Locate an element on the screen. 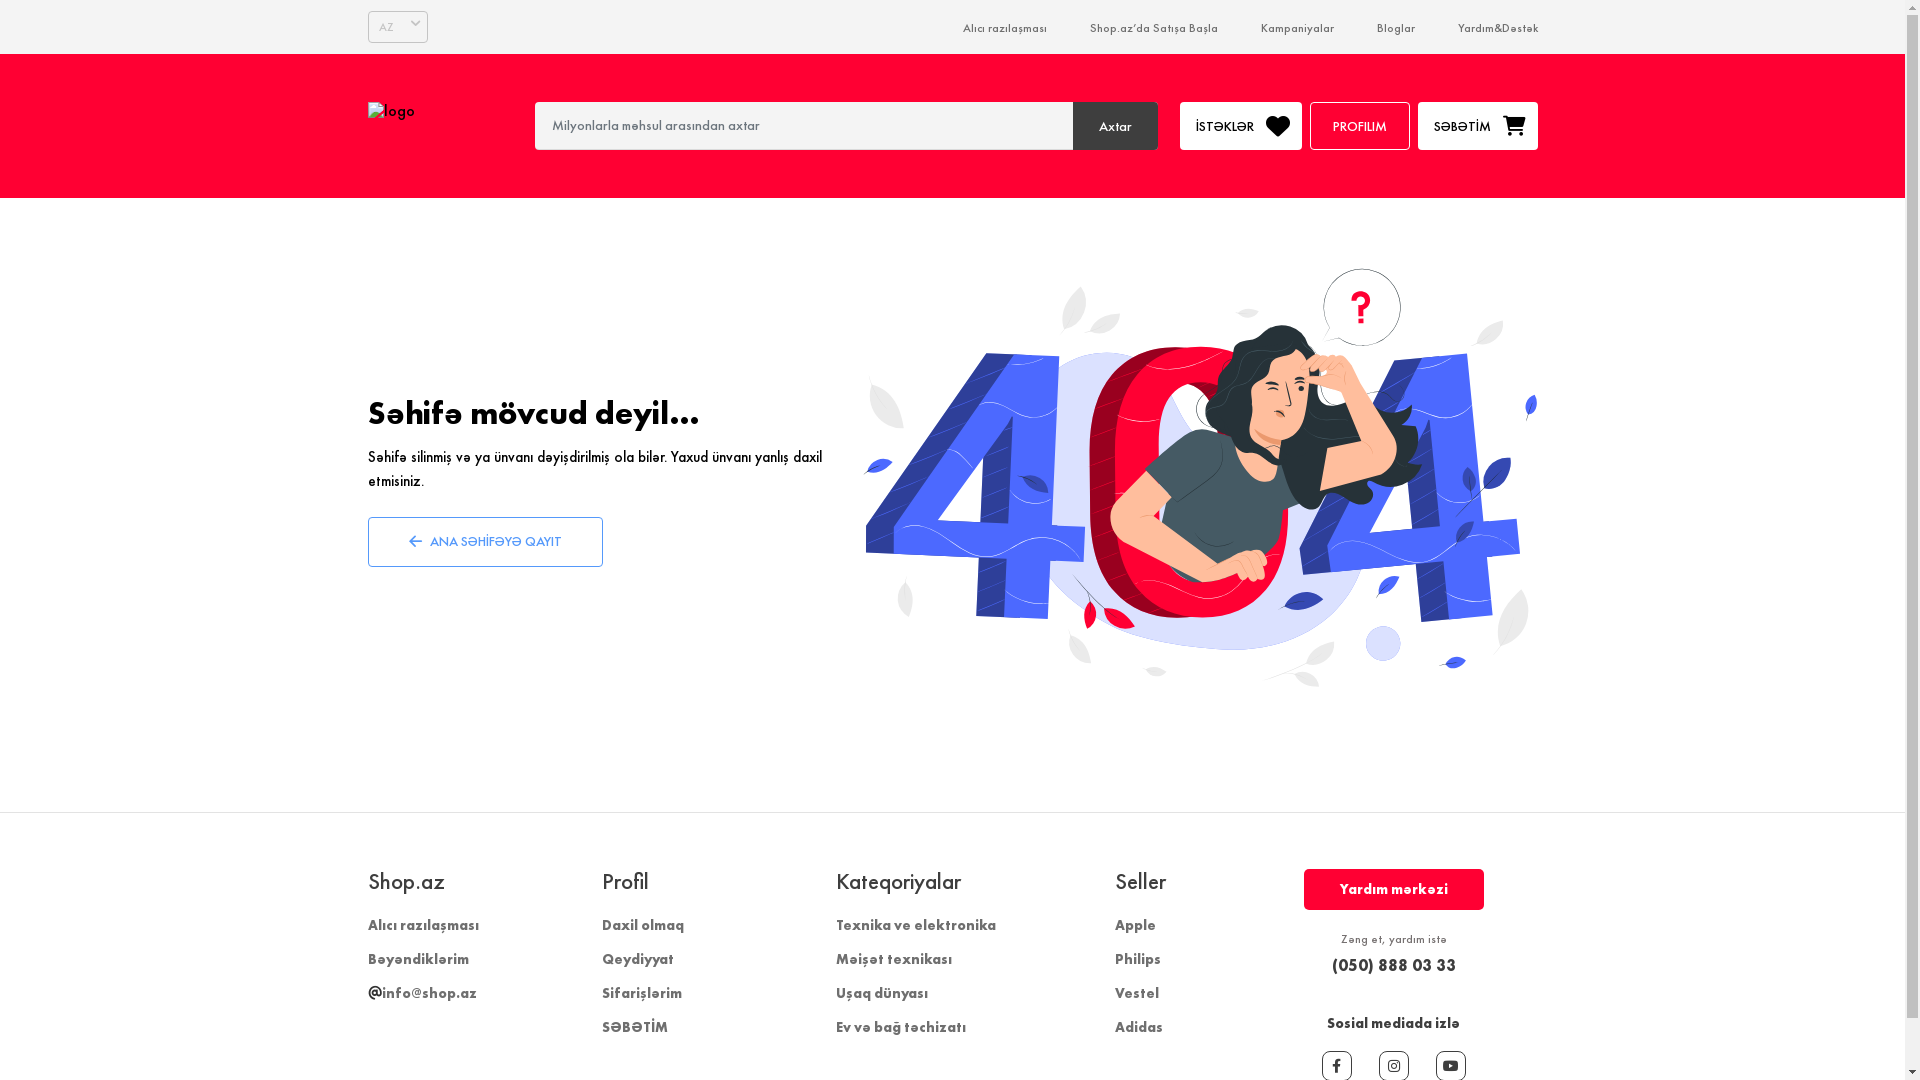  Texnika ve elektronika is located at coordinates (916, 925).